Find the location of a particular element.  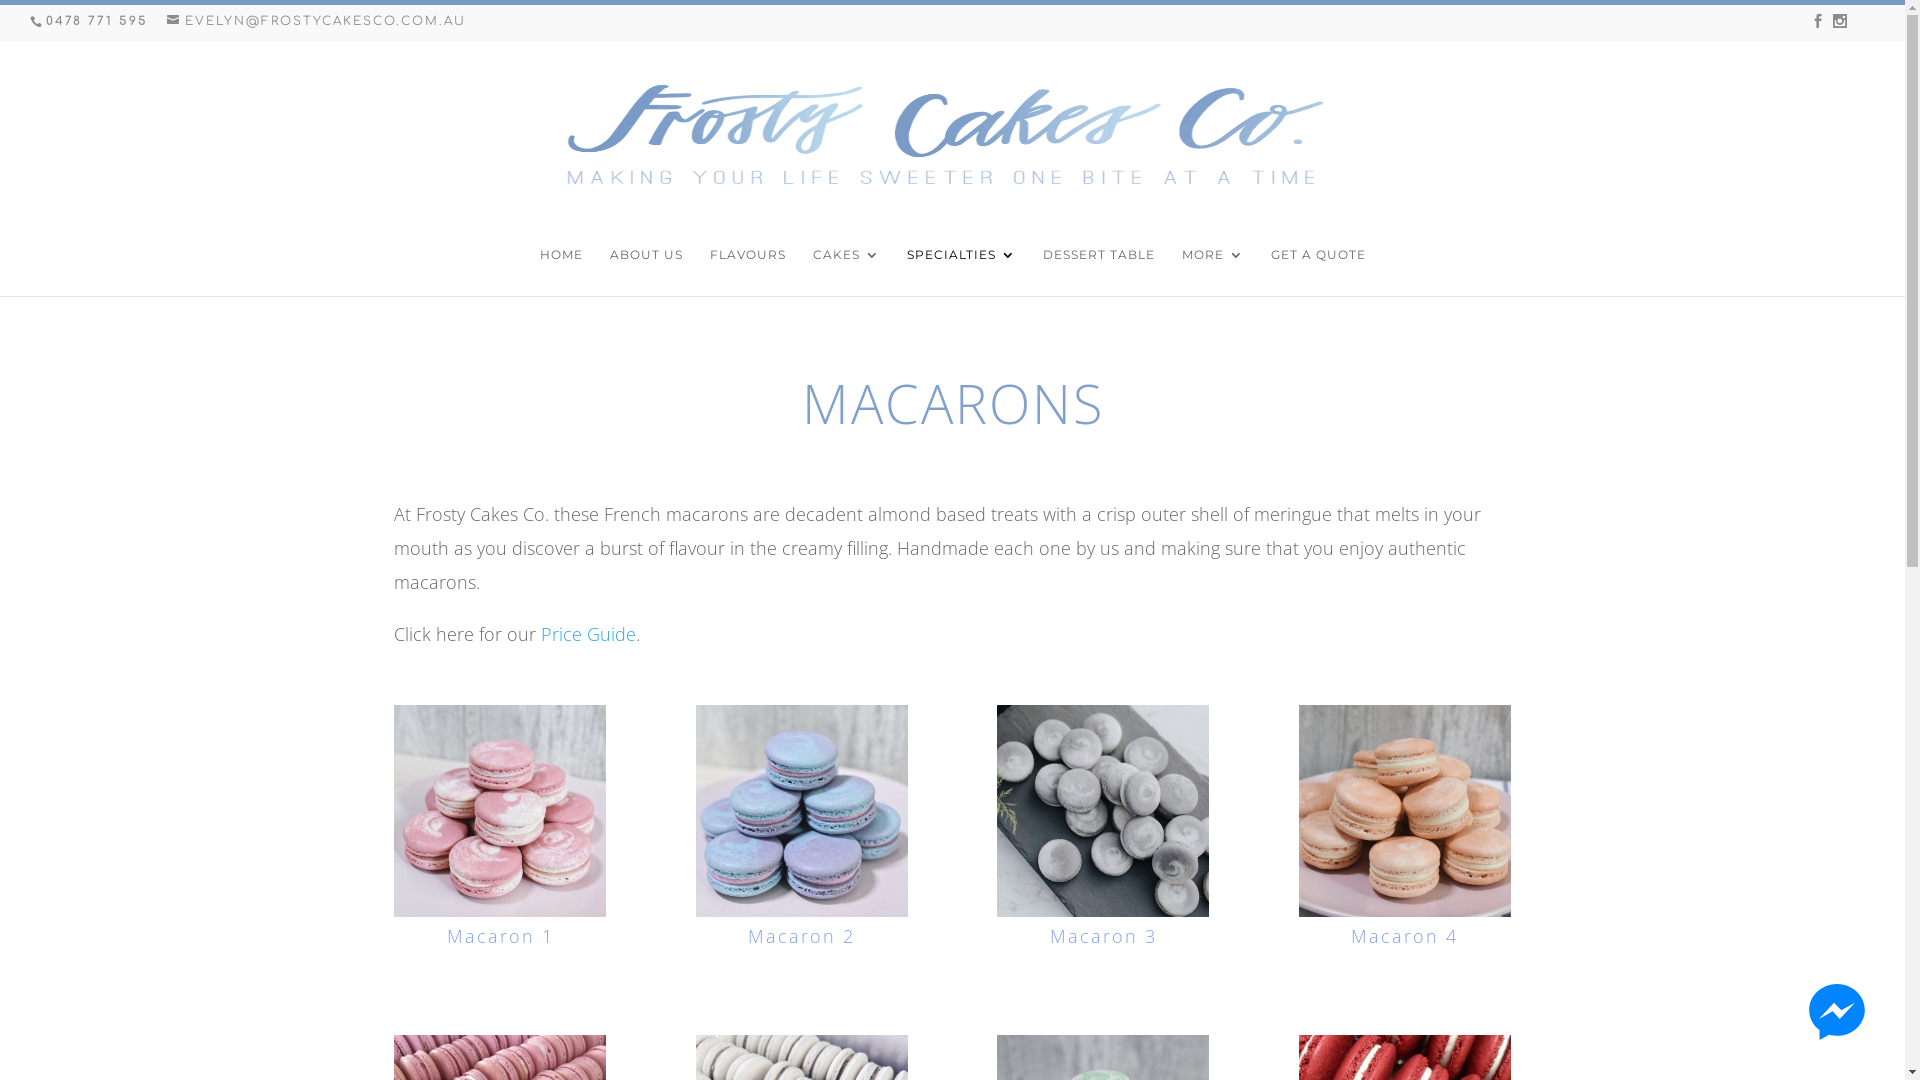

FLAVOURS is located at coordinates (748, 272).